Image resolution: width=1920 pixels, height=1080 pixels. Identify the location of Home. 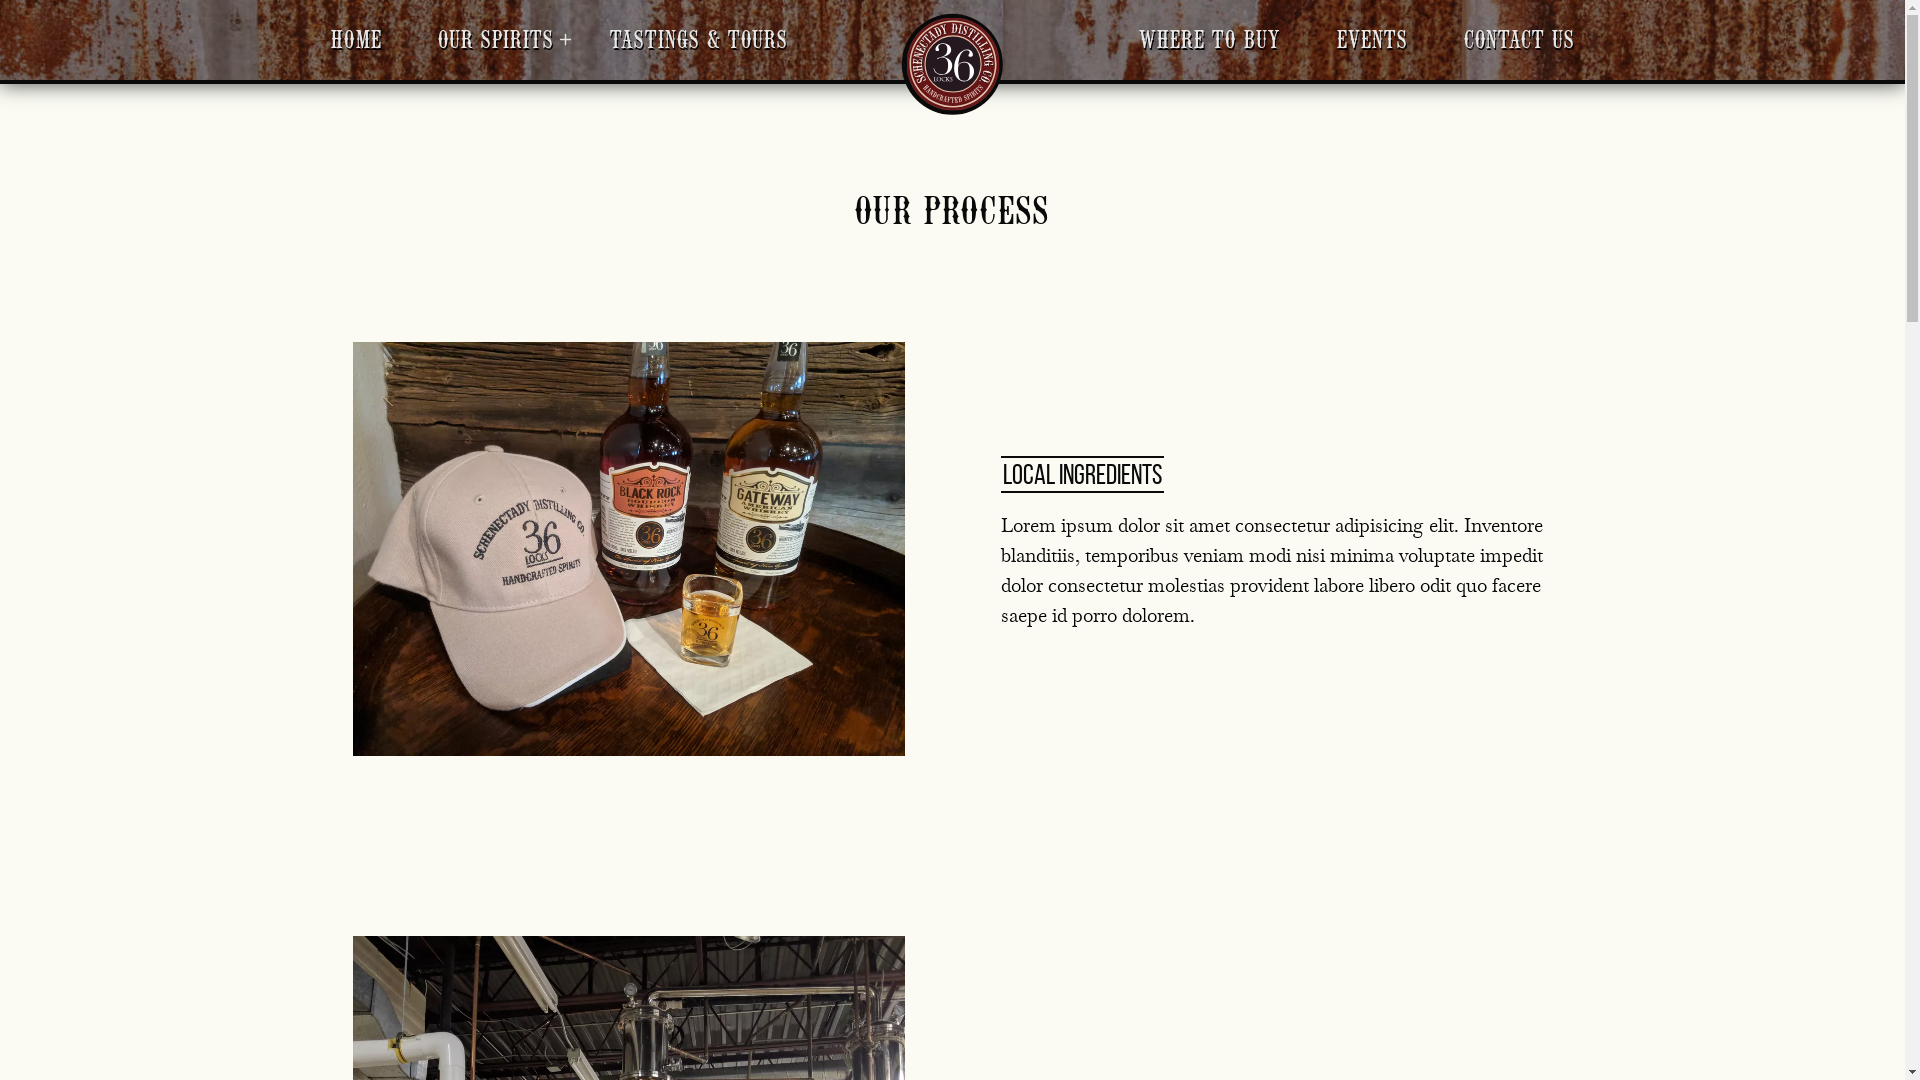
(356, 40).